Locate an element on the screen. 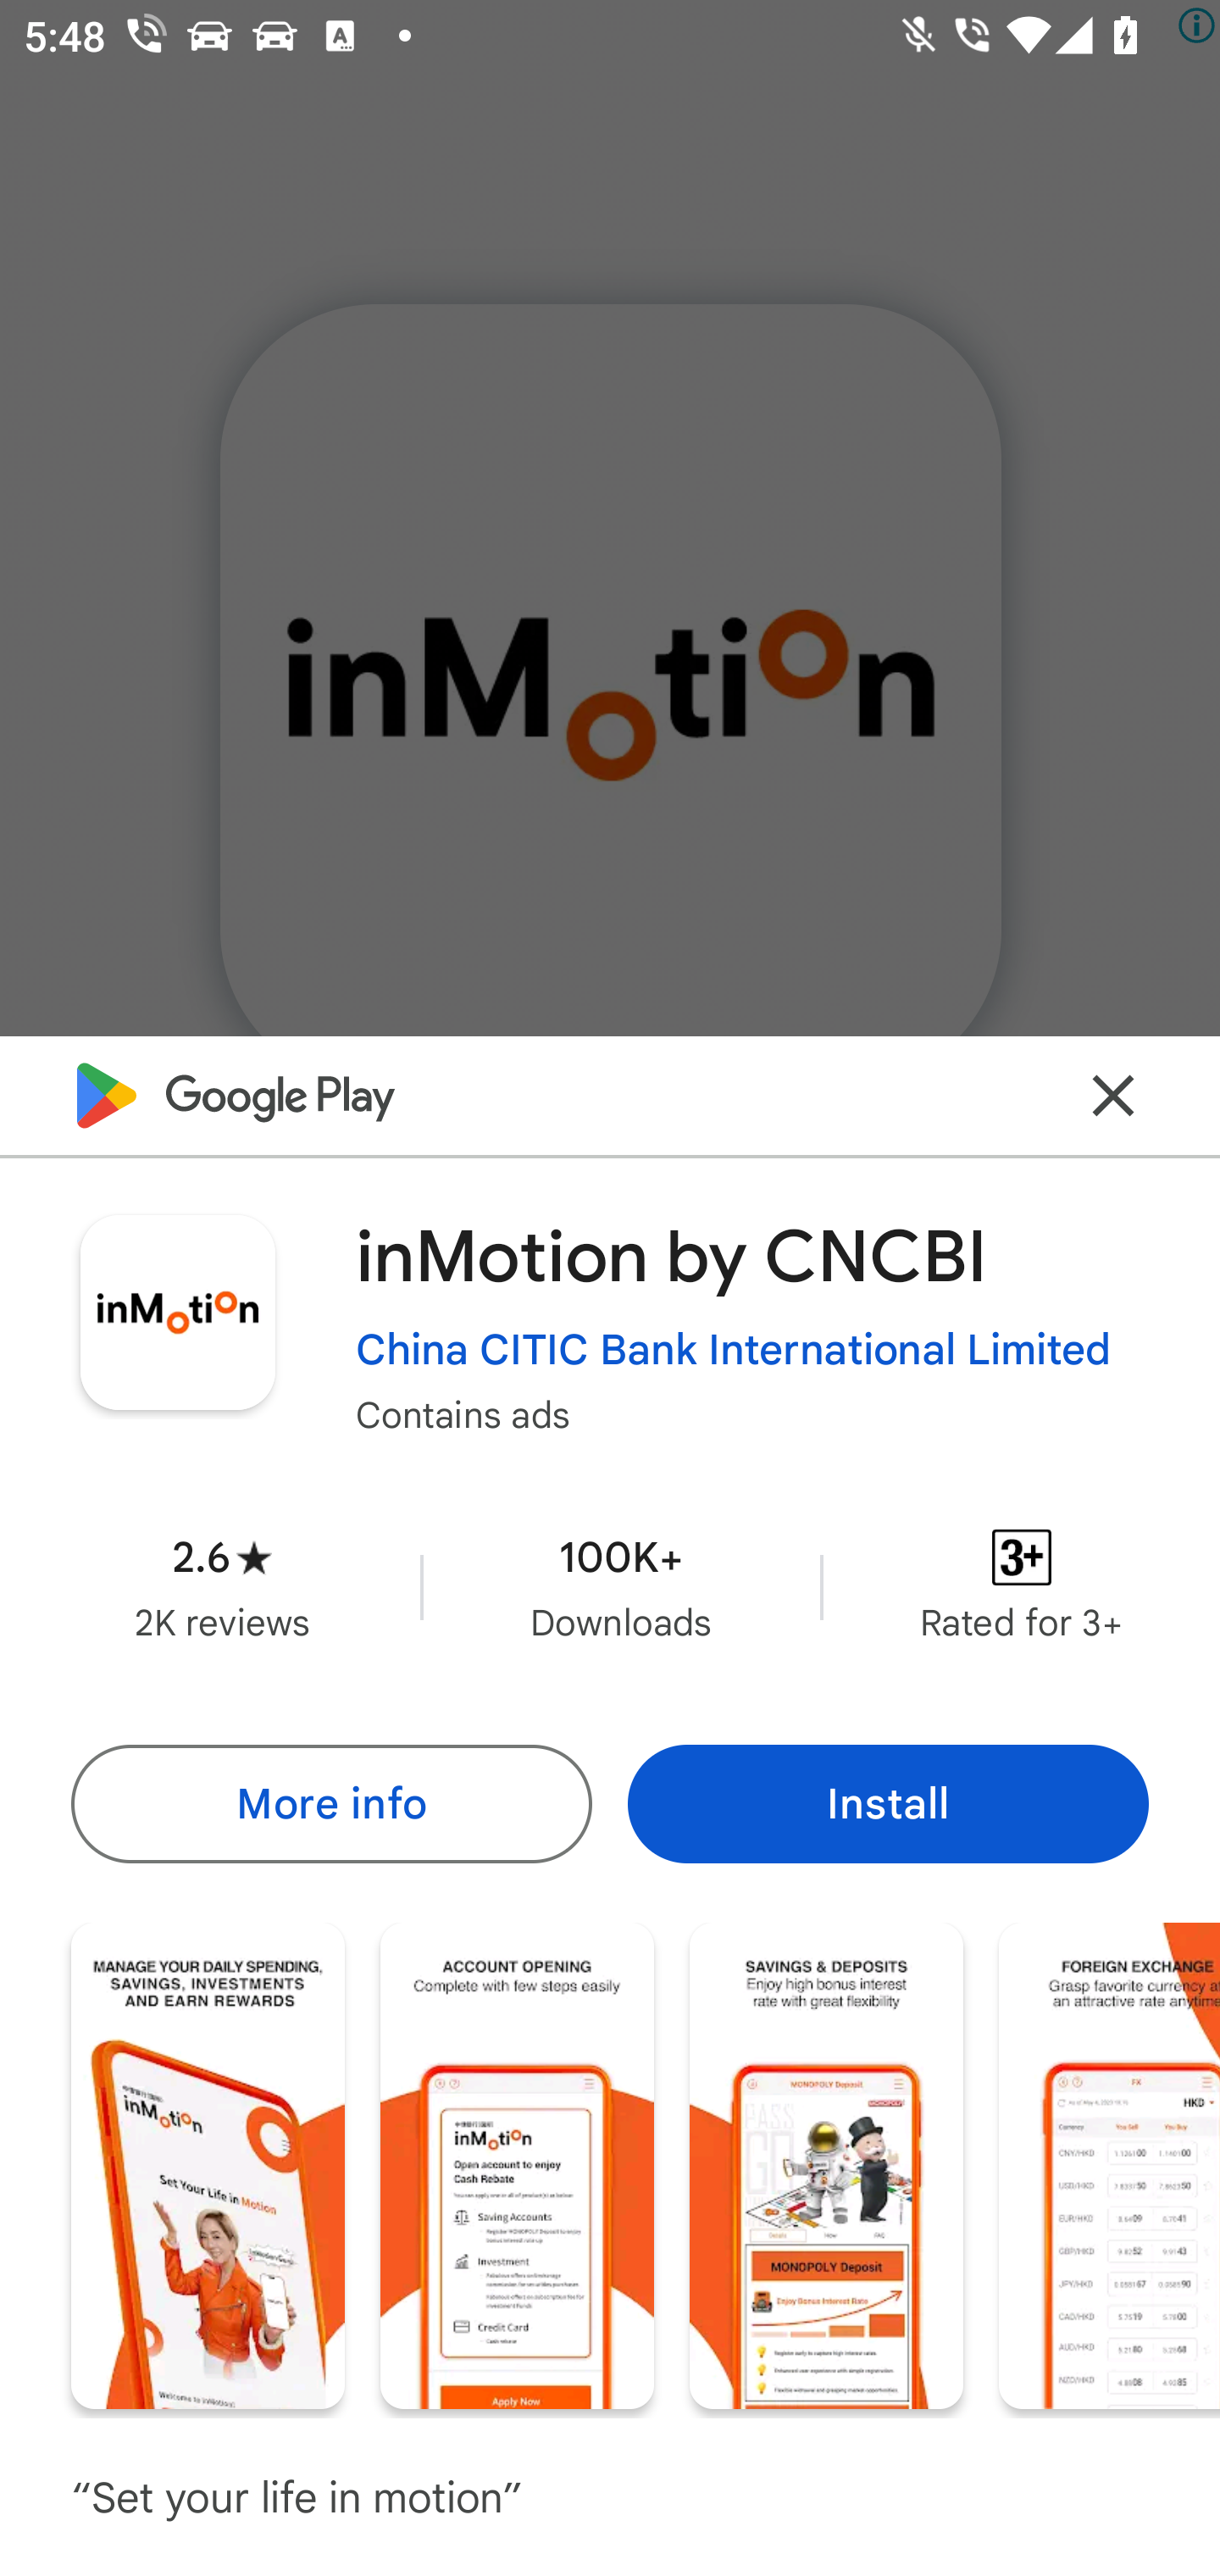 Image resolution: width=1220 pixels, height=2576 pixels. China CITIC Bank International Limited is located at coordinates (734, 1351).